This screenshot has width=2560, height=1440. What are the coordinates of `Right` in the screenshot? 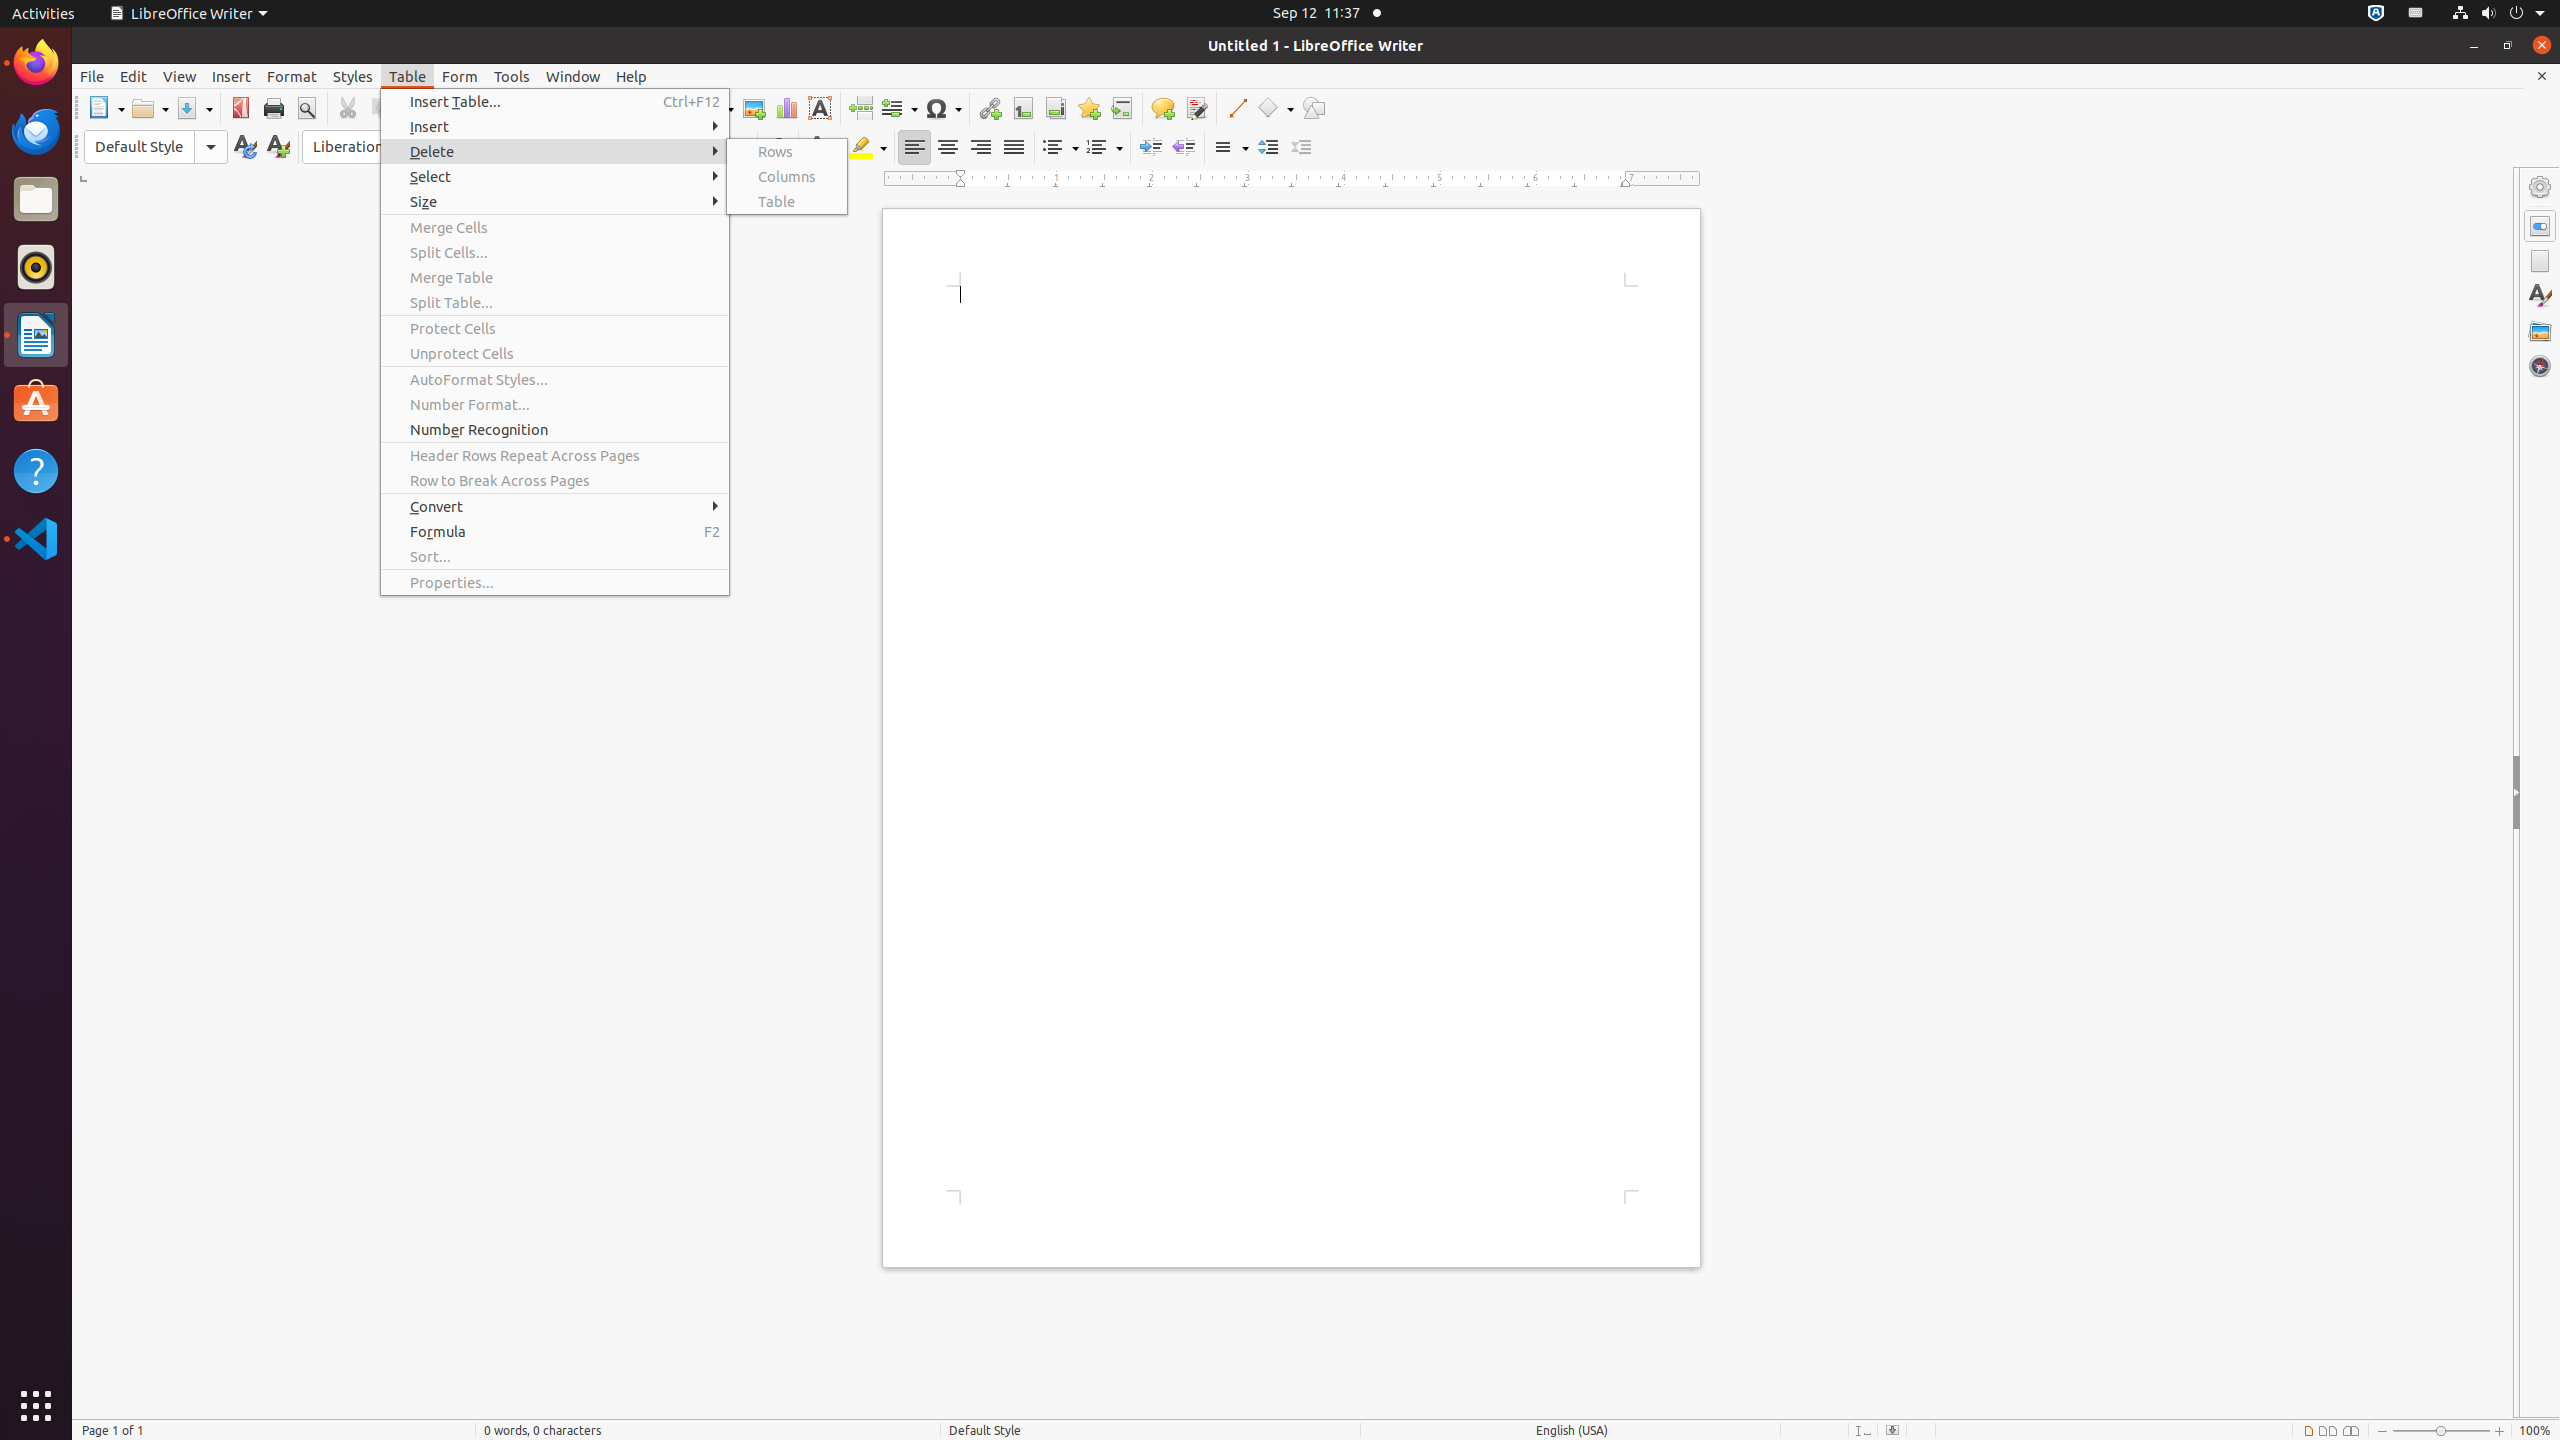 It's located at (980, 148).